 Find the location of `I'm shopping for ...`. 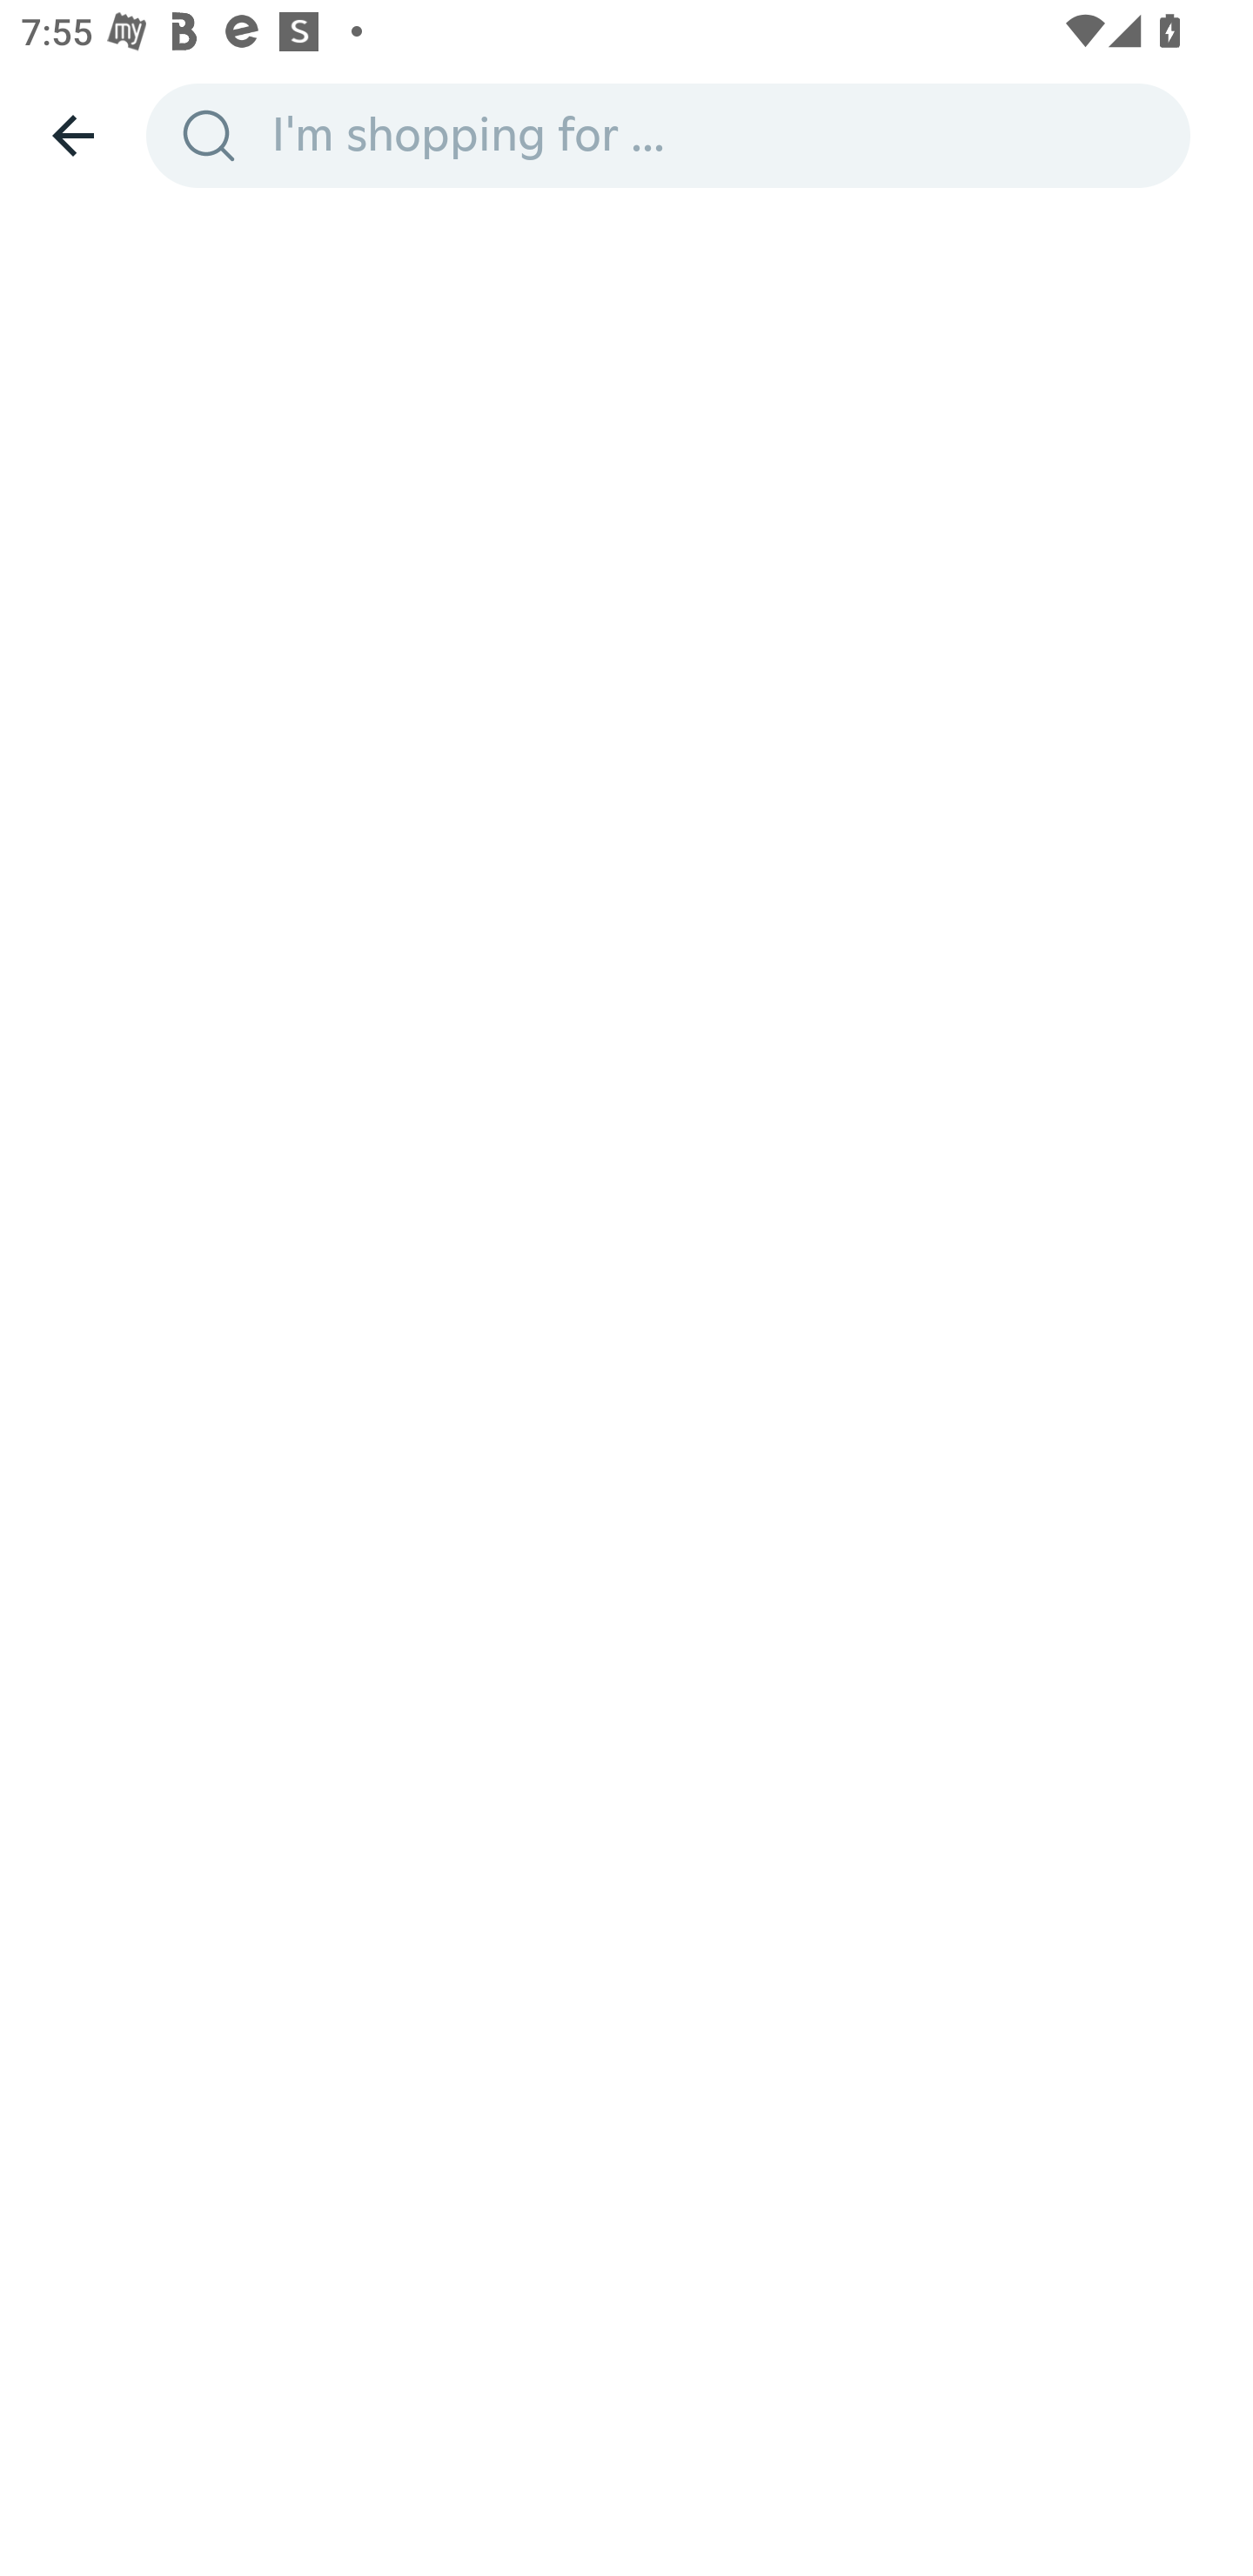

I'm shopping for ... is located at coordinates (720, 134).